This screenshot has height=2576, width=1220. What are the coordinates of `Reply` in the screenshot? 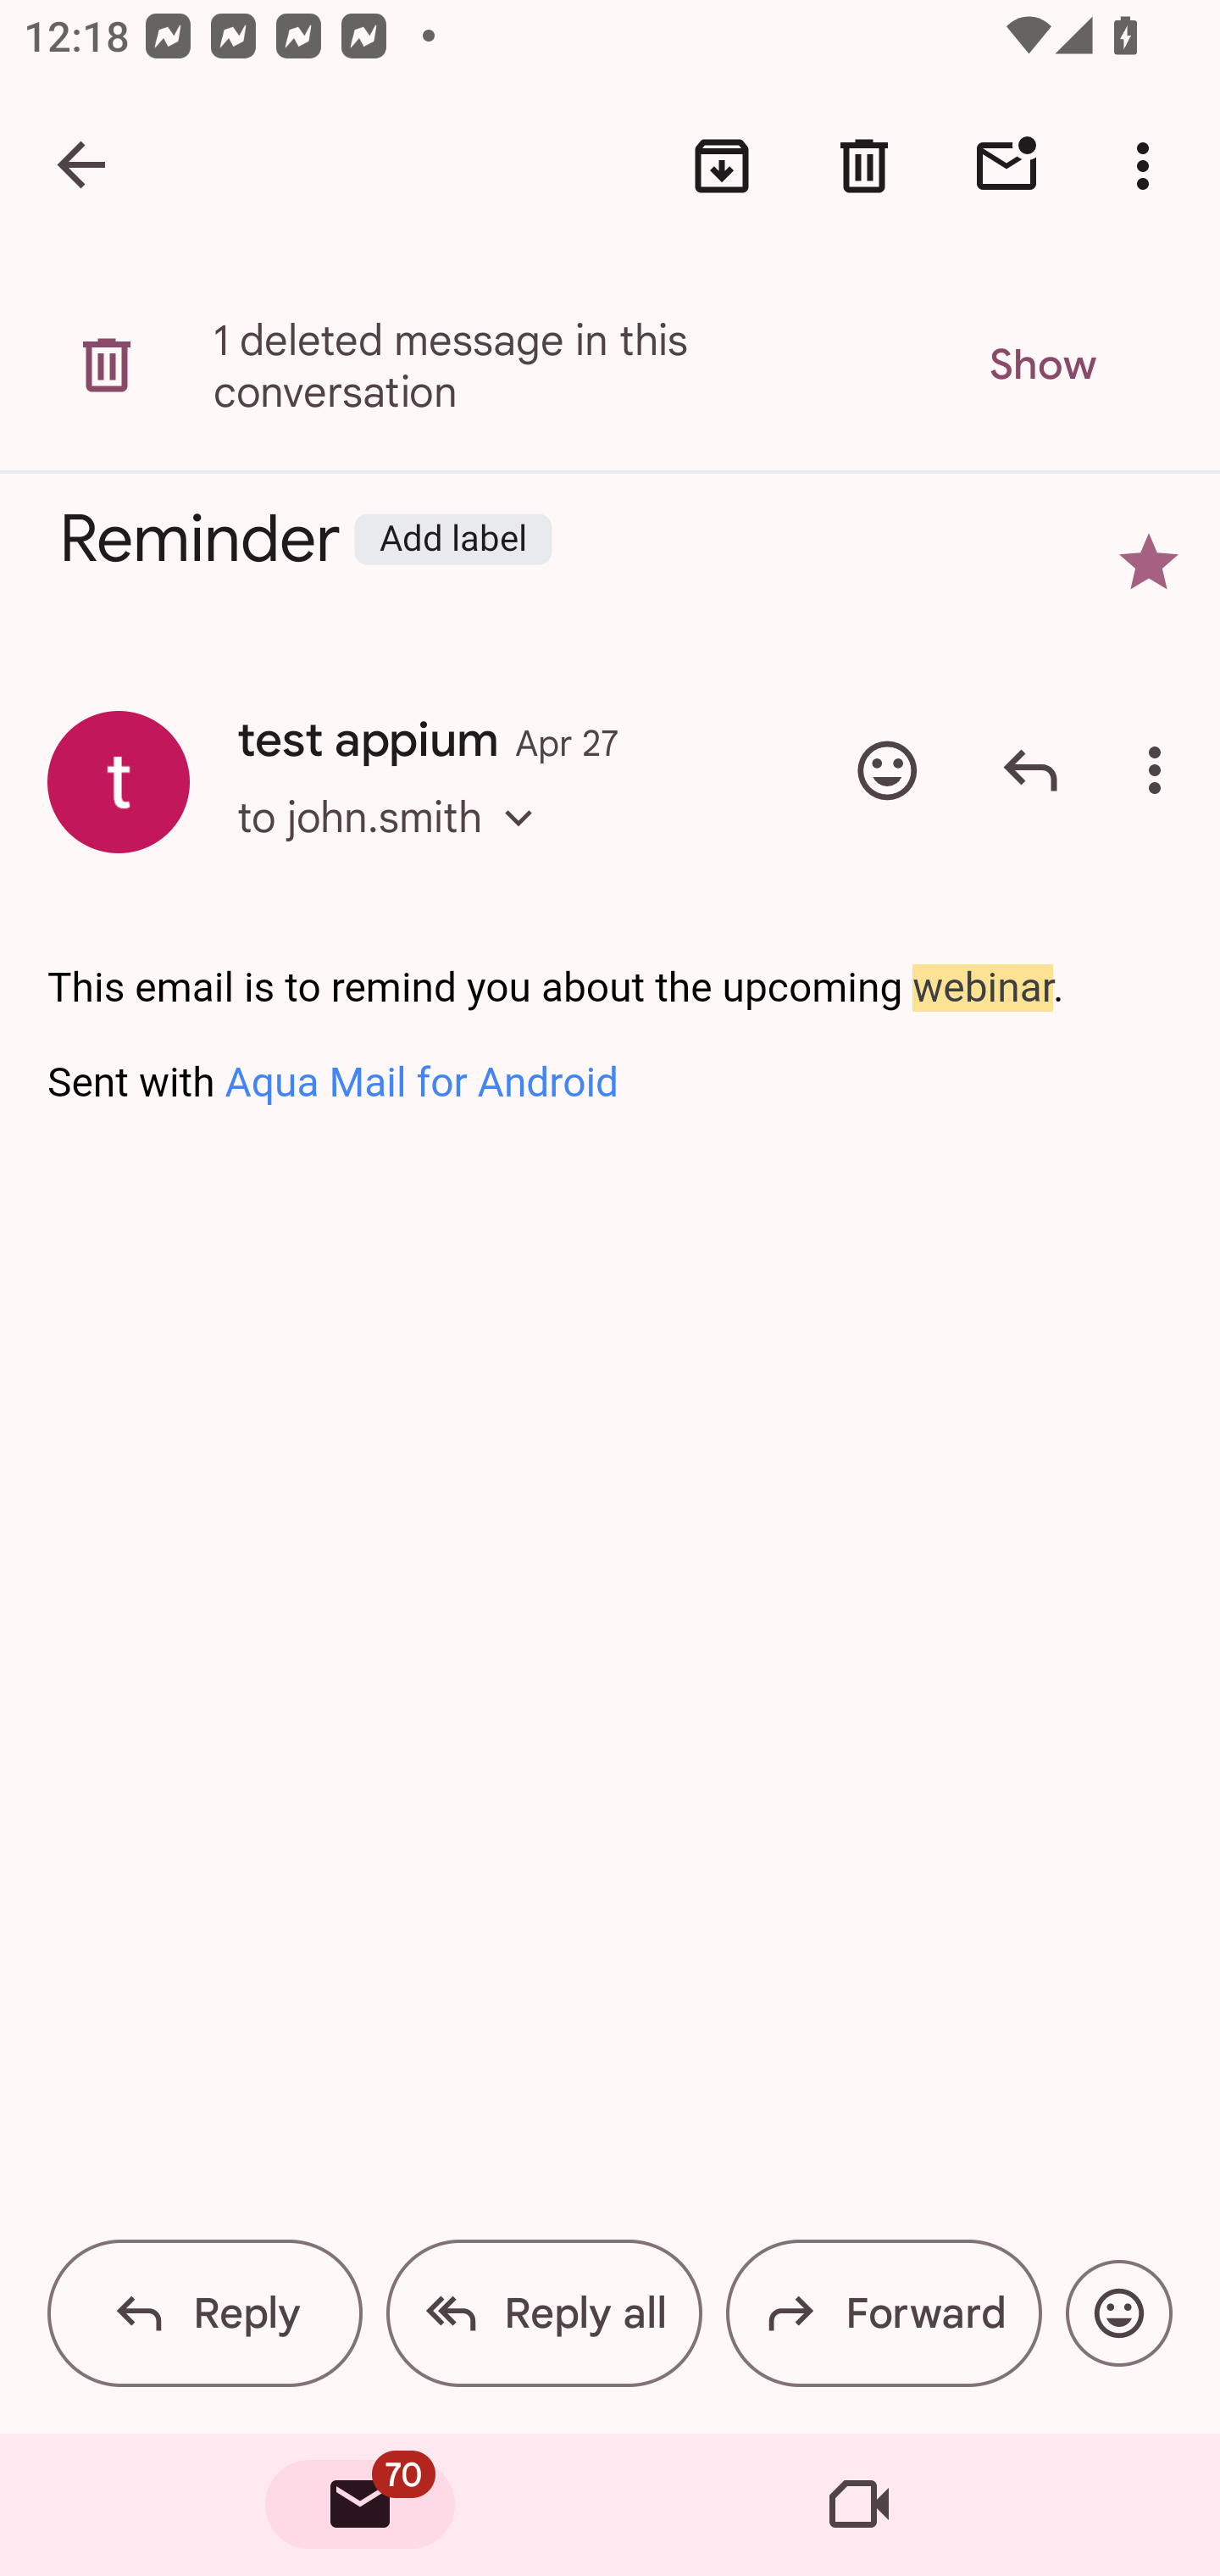 It's located at (205, 2313).